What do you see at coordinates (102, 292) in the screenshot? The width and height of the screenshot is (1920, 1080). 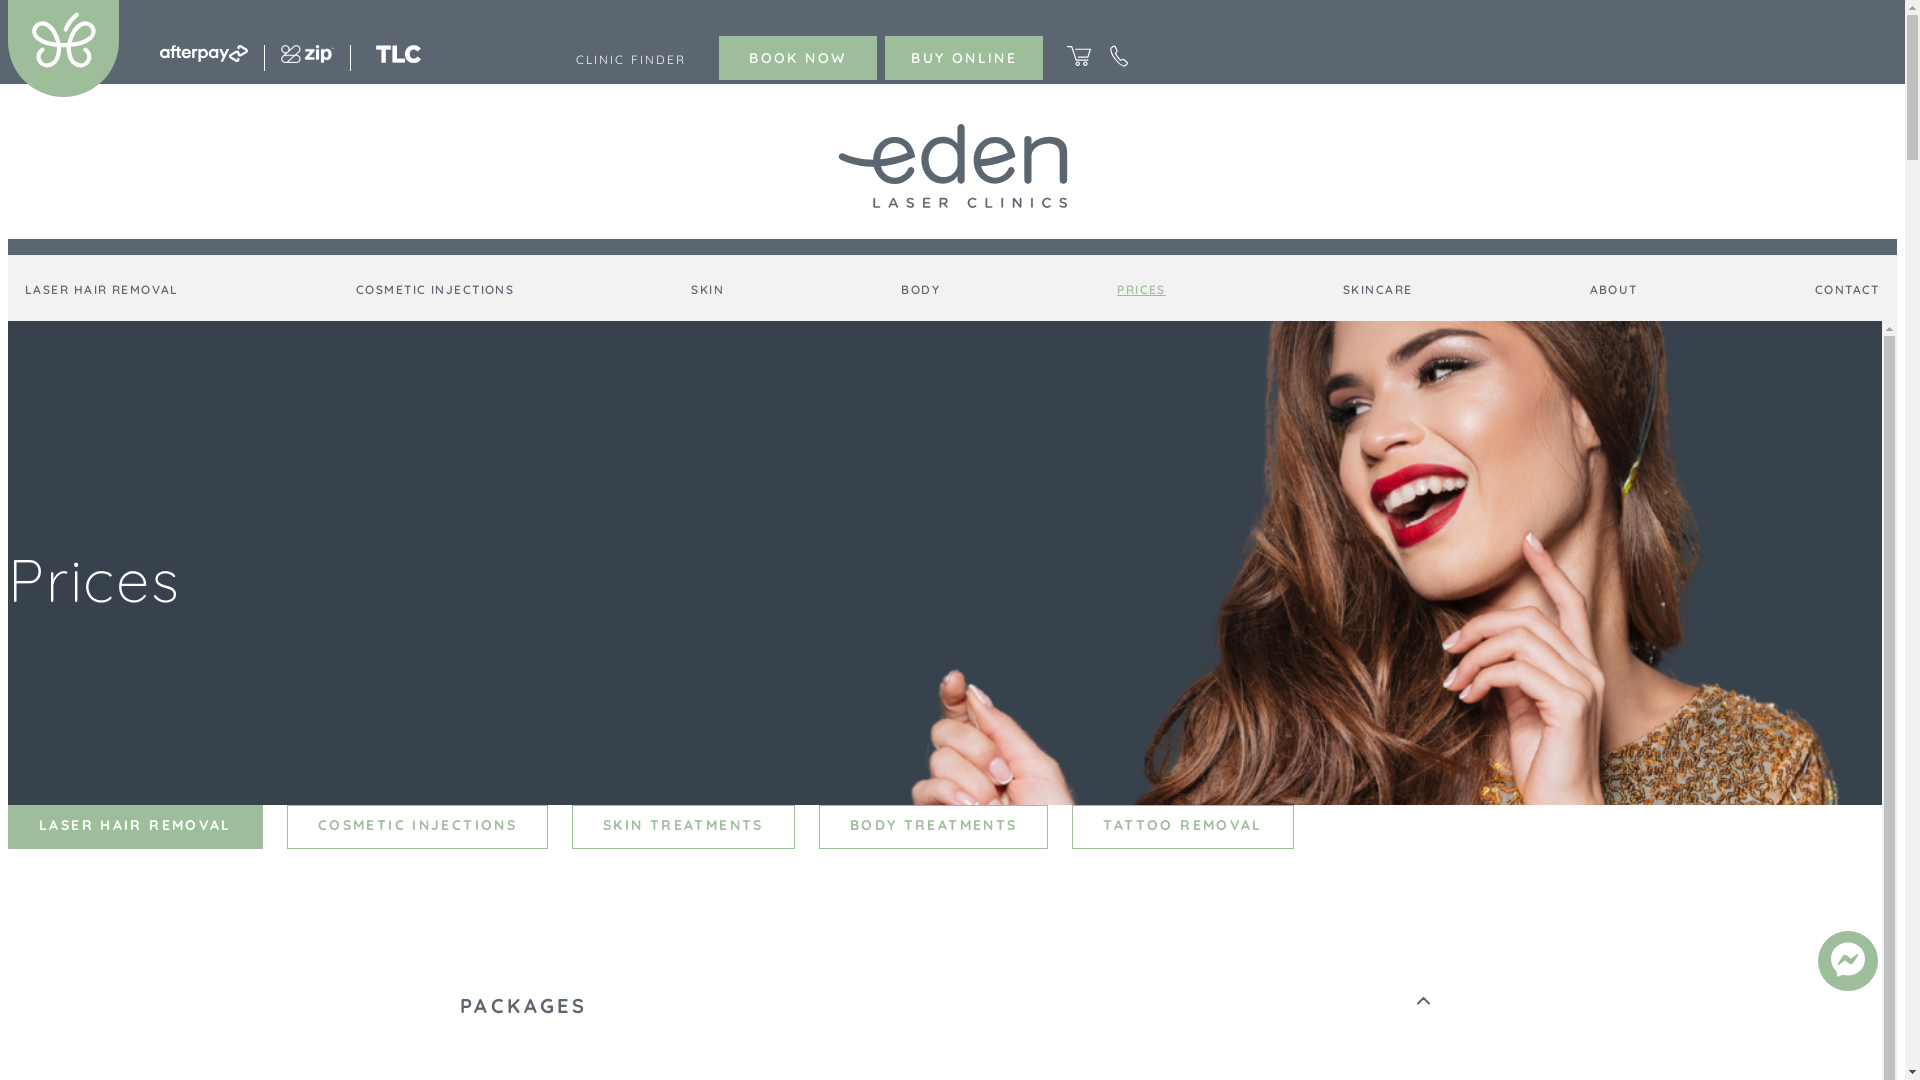 I see `LASER HAIR REMOVAL` at bounding box center [102, 292].